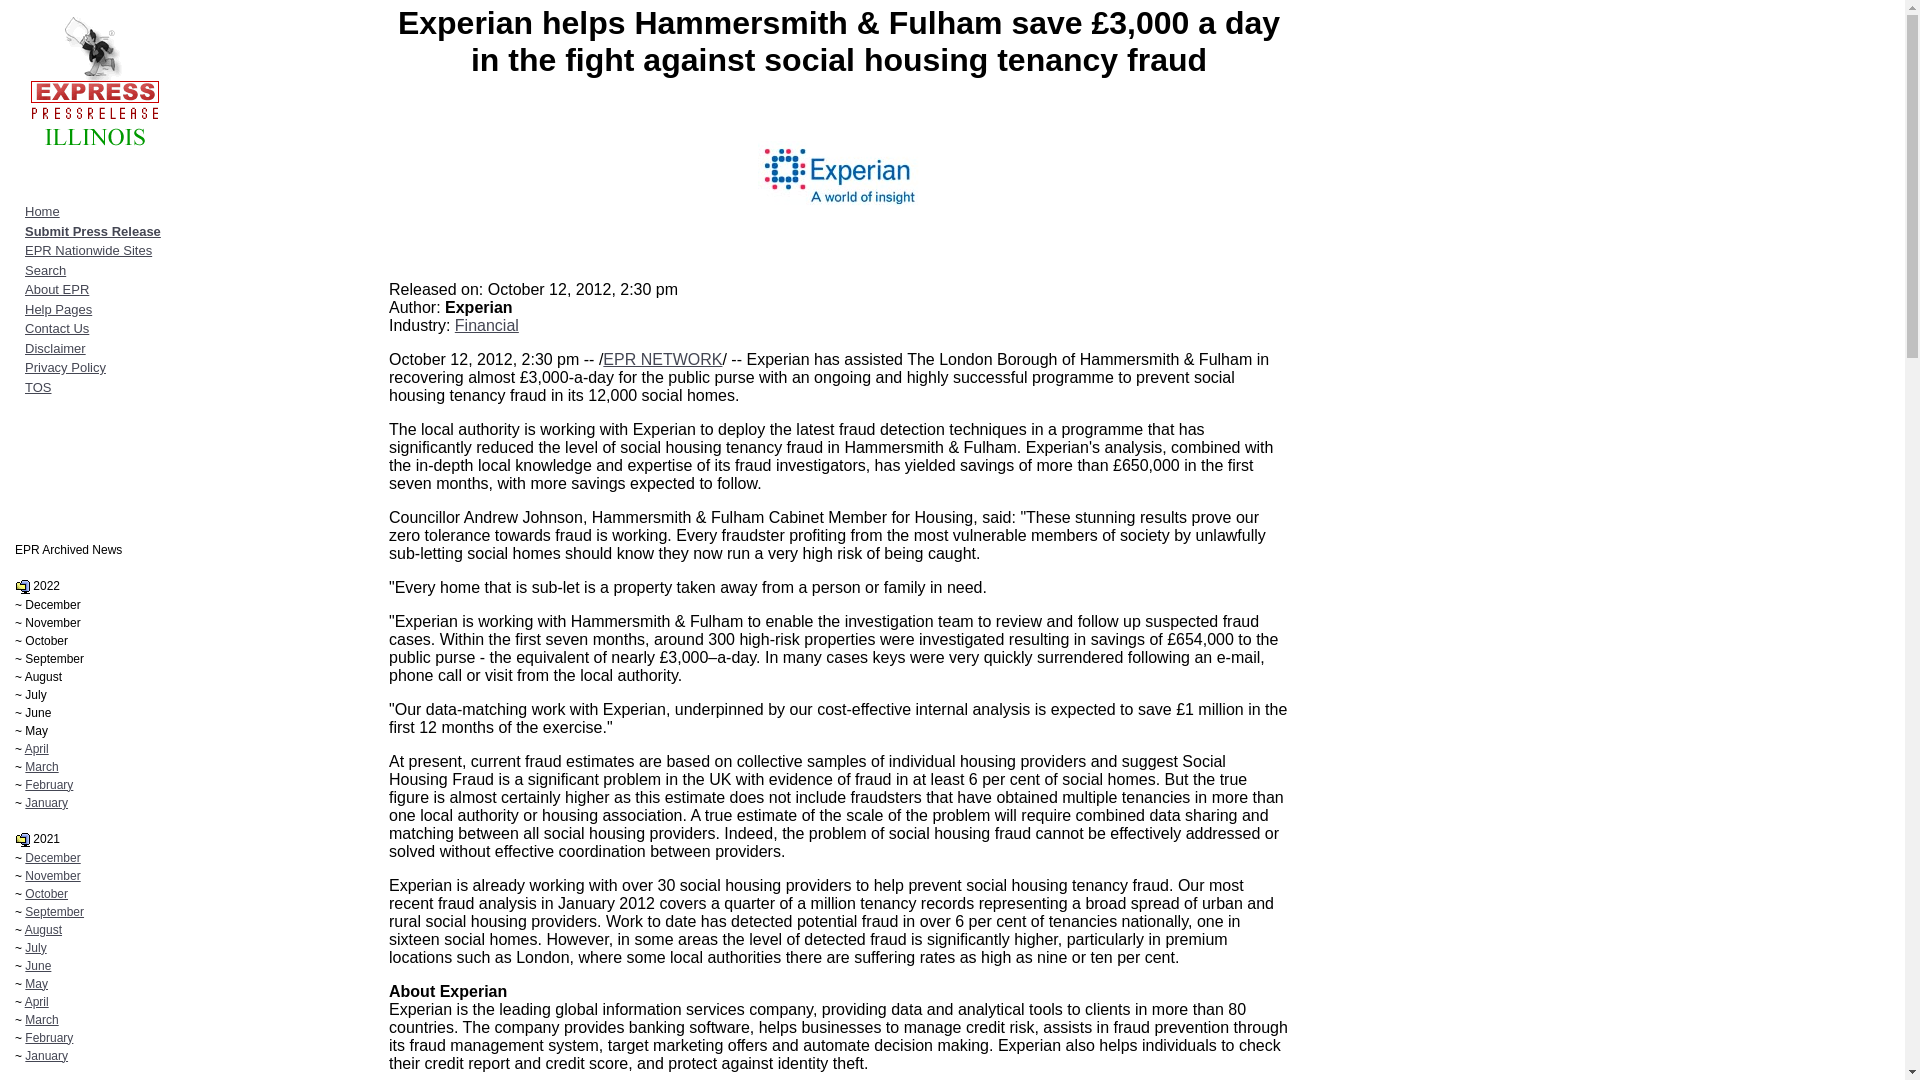 Image resolution: width=1920 pixels, height=1080 pixels. What do you see at coordinates (38, 388) in the screenshot?
I see `TOS` at bounding box center [38, 388].